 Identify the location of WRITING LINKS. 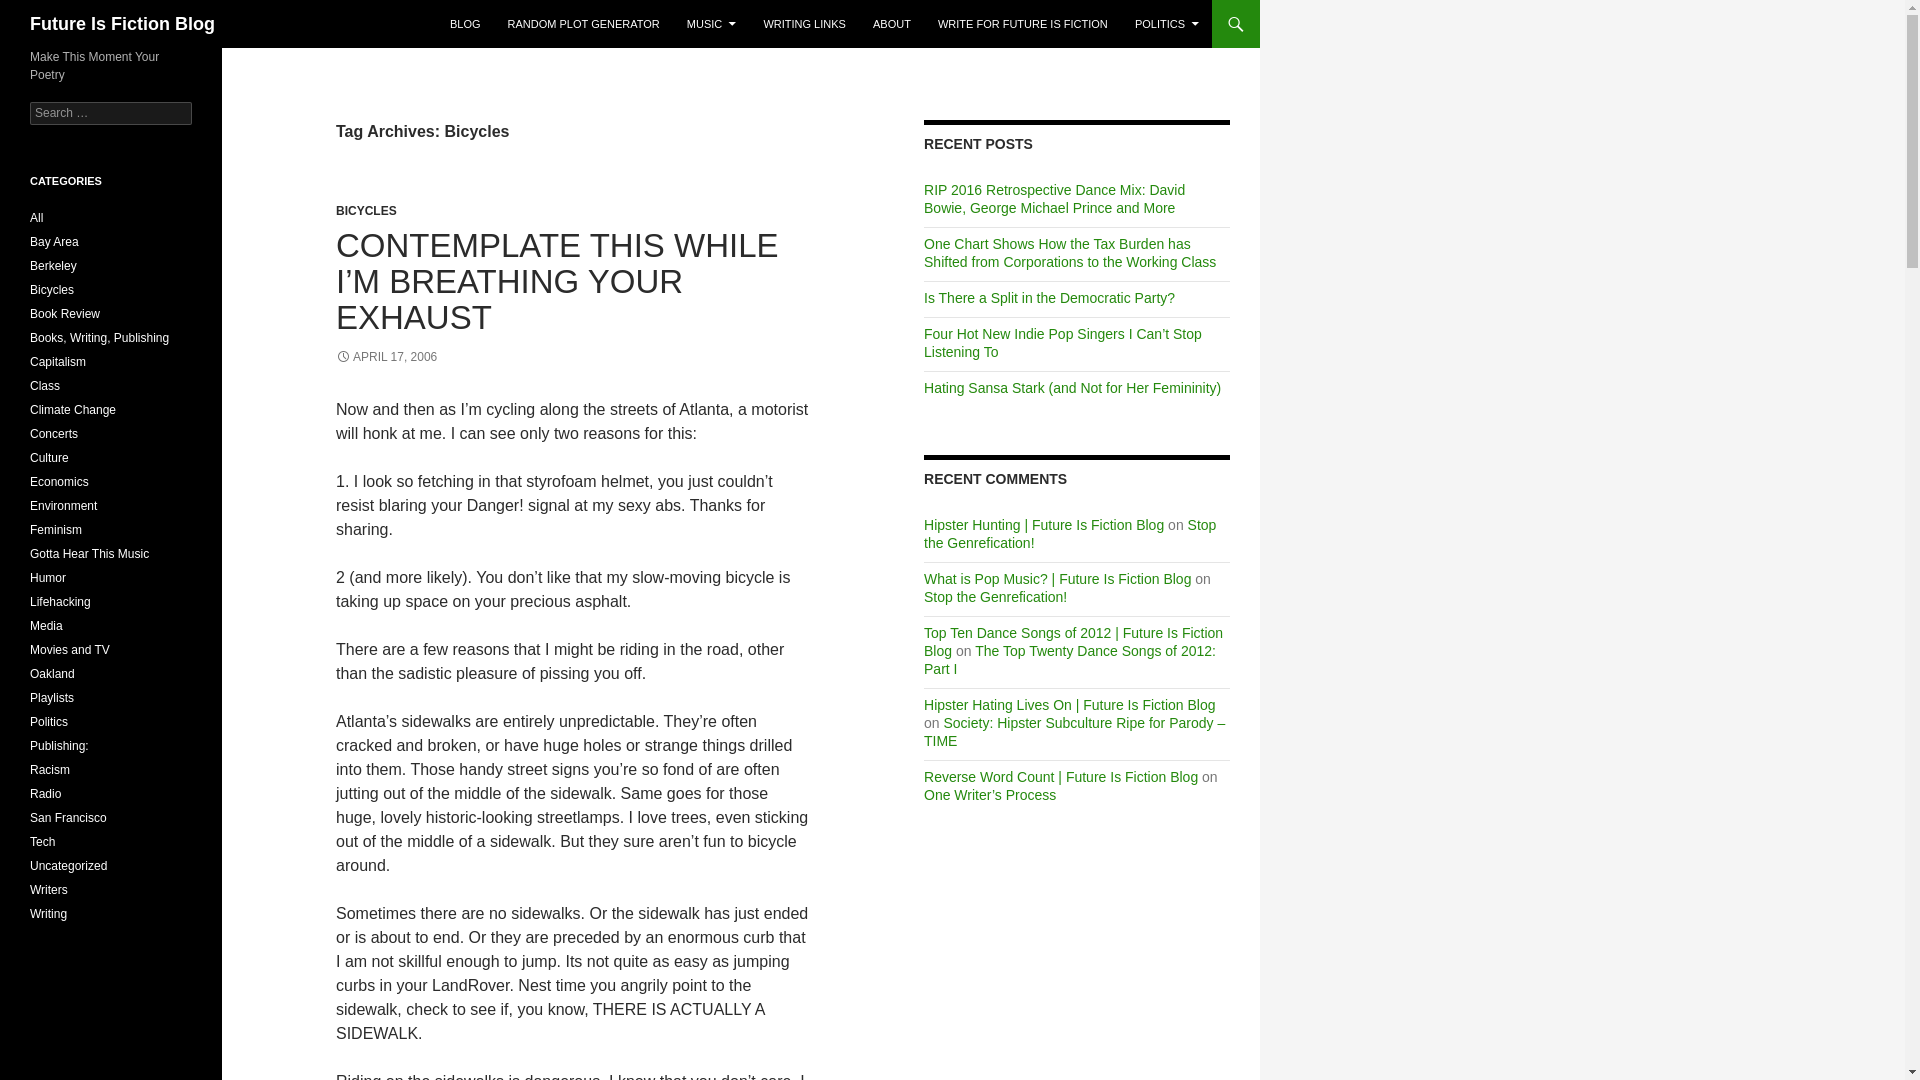
(804, 24).